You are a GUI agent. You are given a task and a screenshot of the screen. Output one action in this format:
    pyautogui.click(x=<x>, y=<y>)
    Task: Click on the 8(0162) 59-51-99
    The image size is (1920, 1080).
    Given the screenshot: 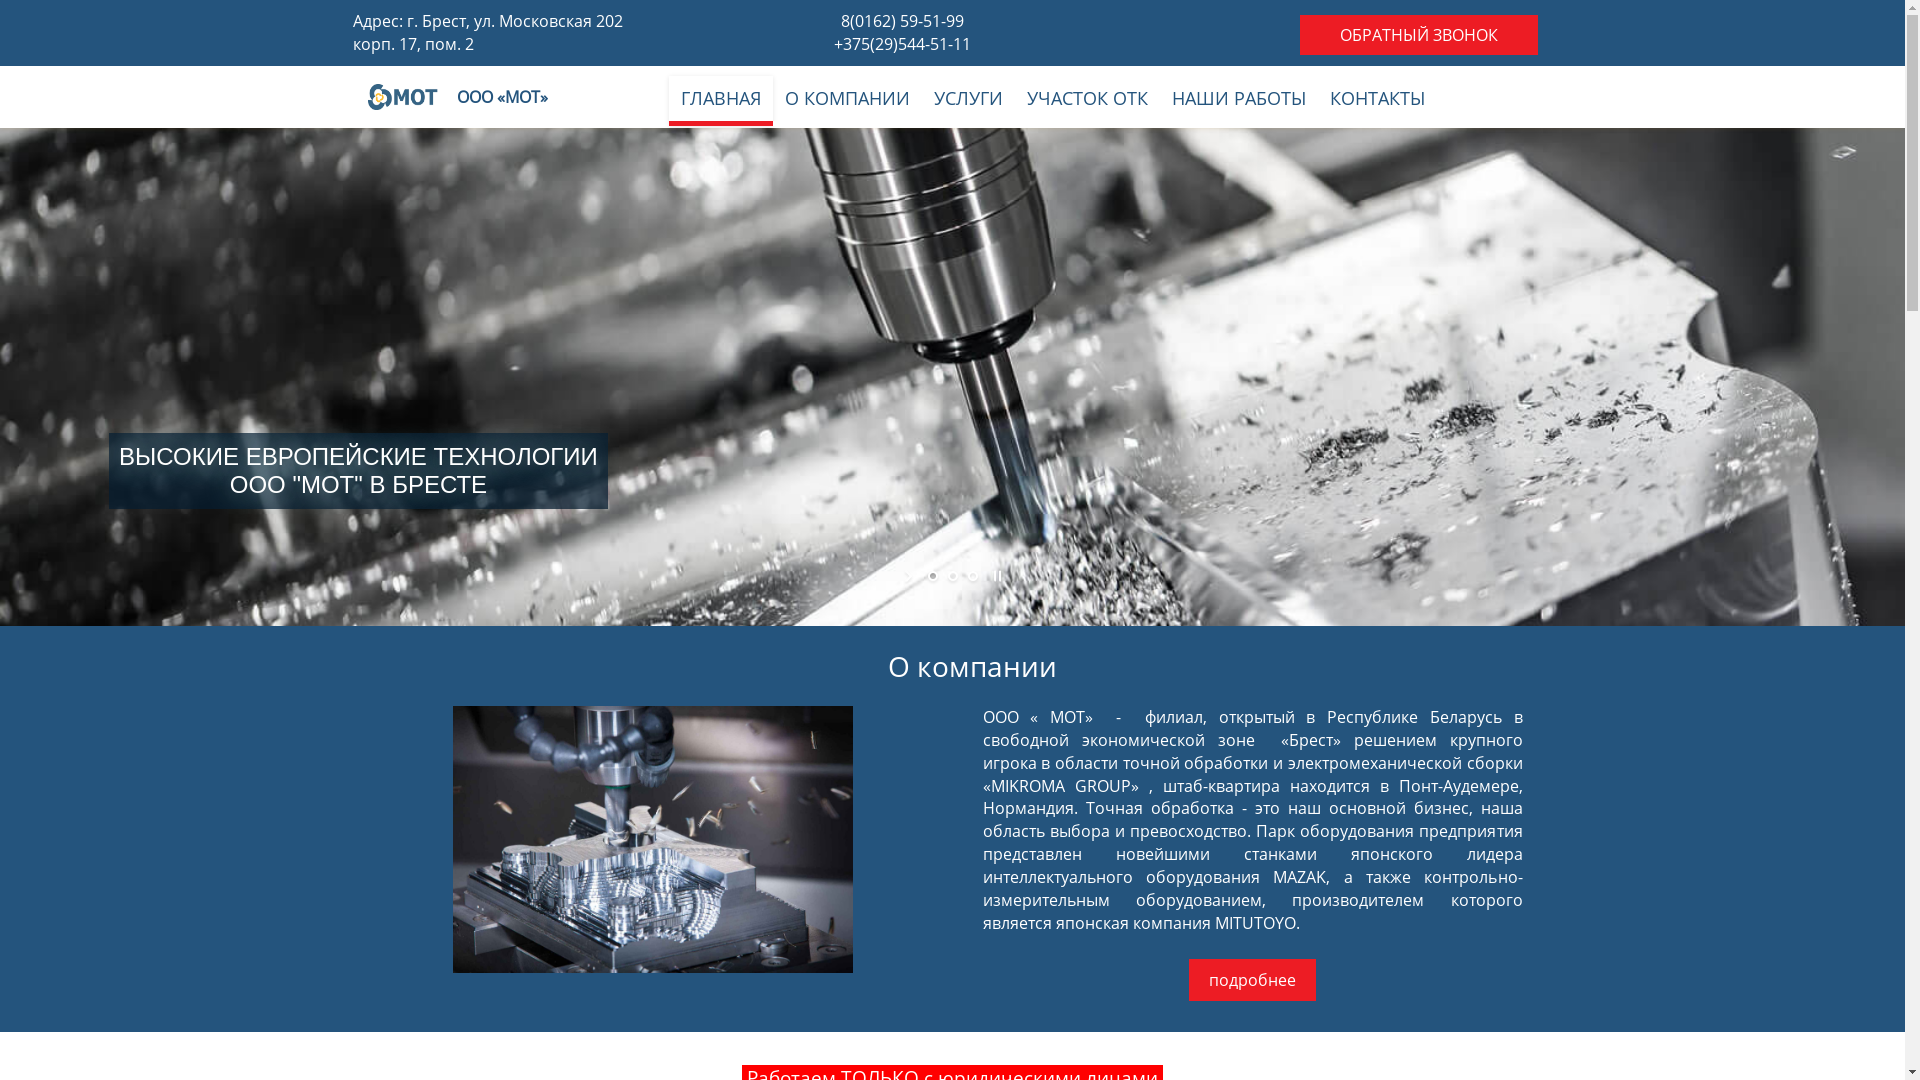 What is the action you would take?
    pyautogui.click(x=902, y=21)
    